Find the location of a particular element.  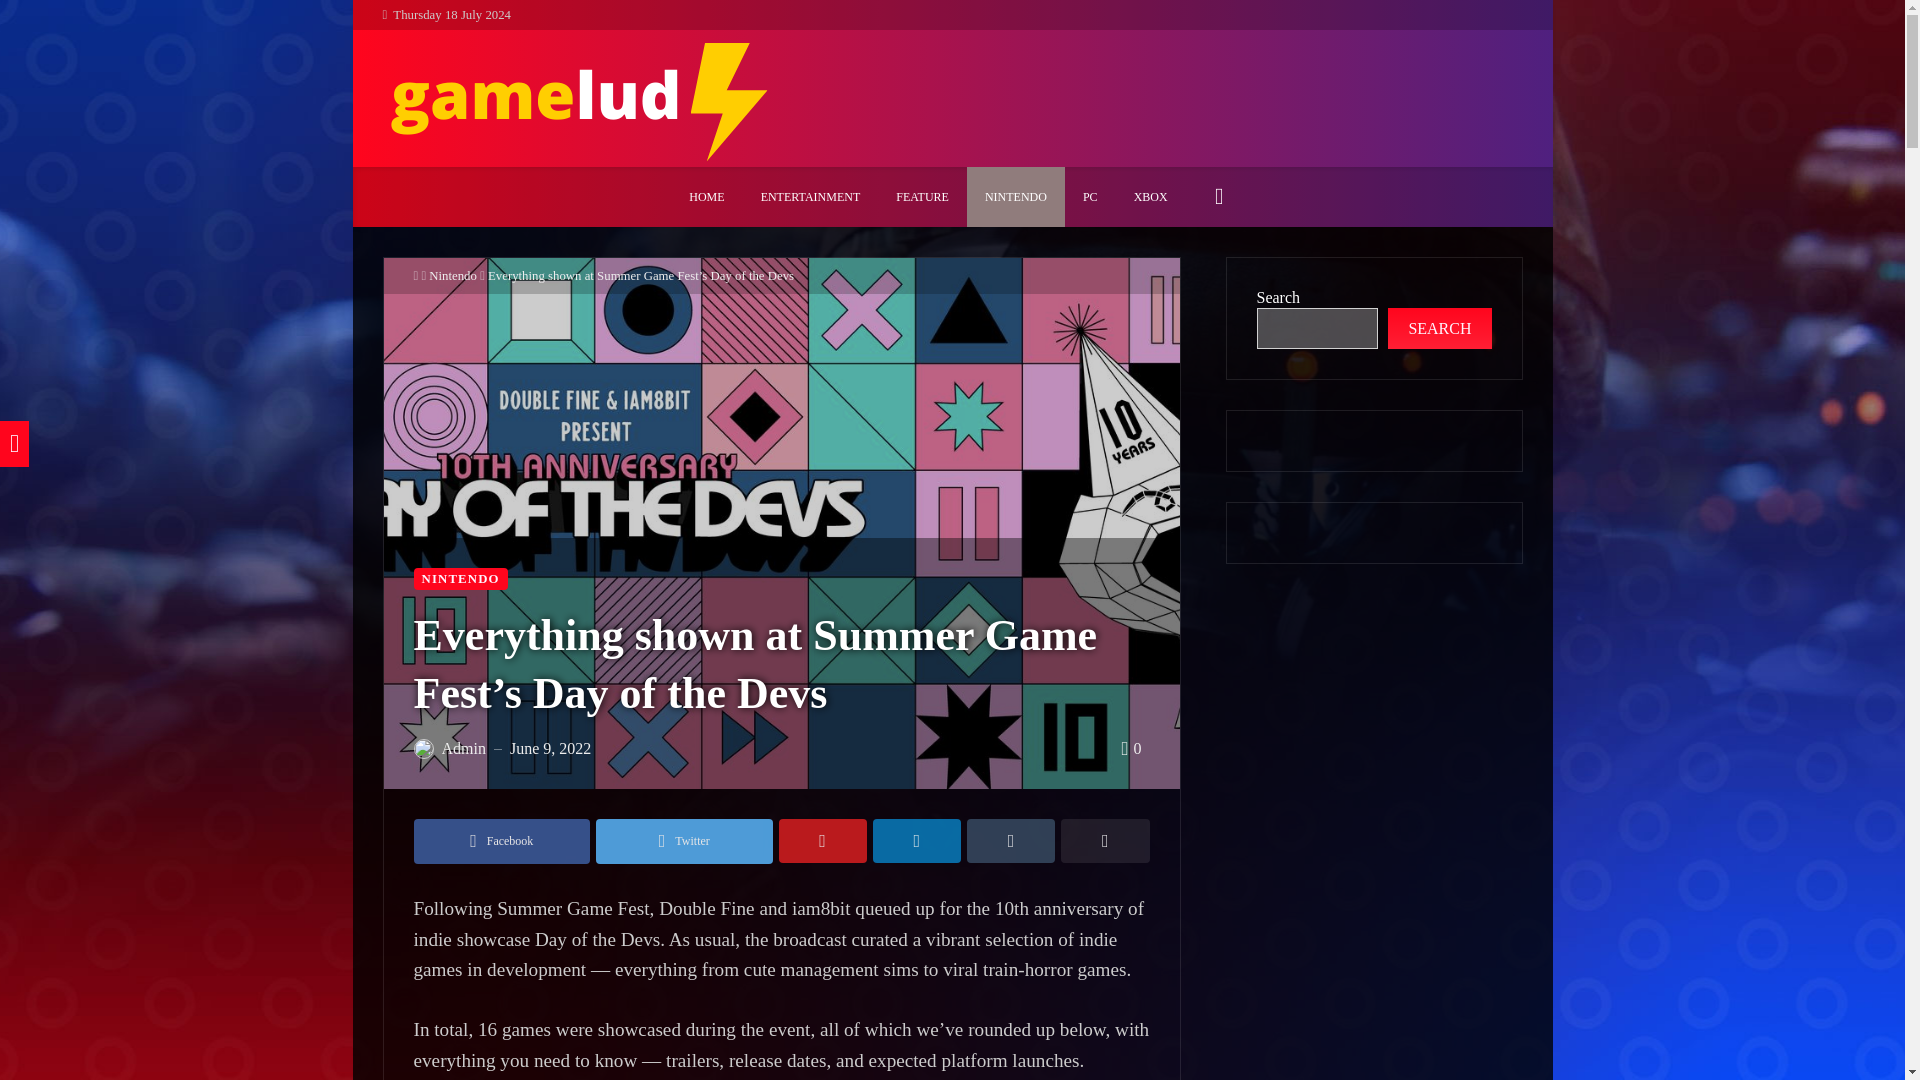

Nintendo is located at coordinates (452, 275).